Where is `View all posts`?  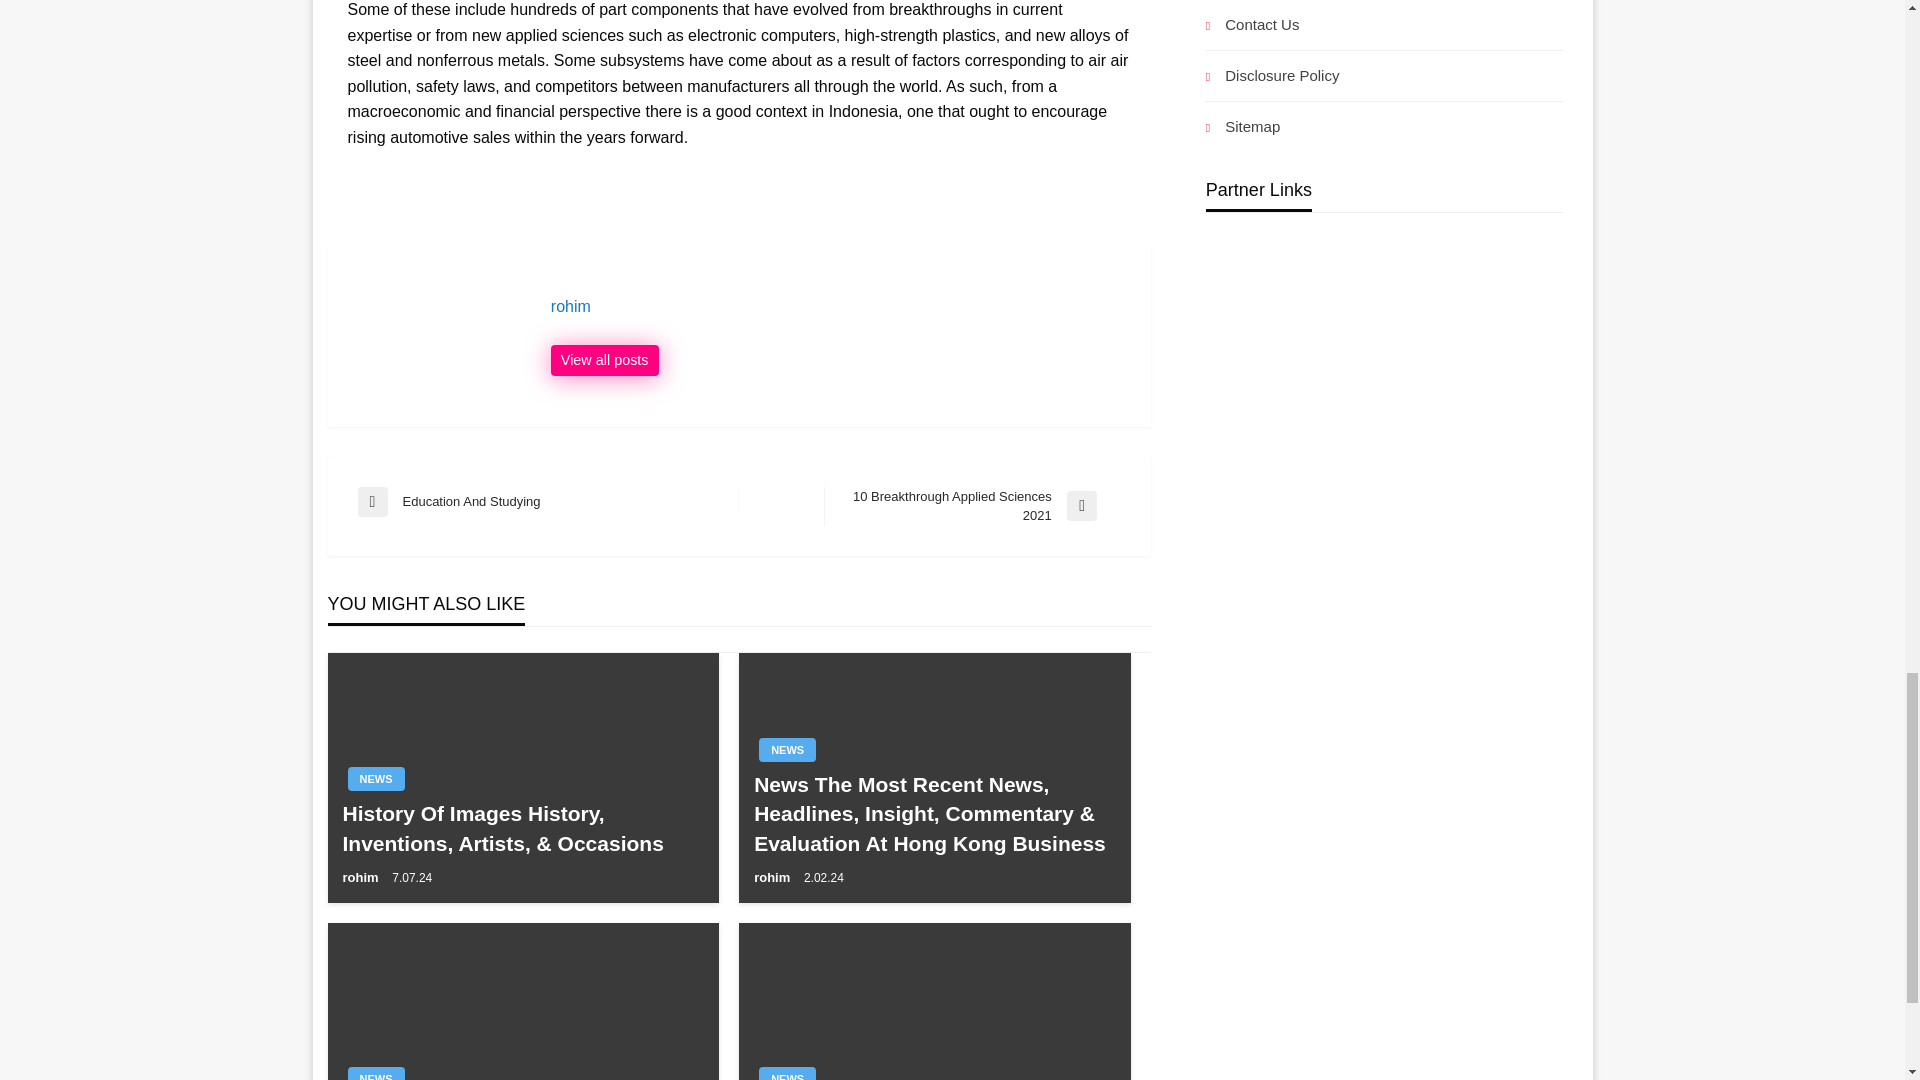
View all posts is located at coordinates (362, 877).